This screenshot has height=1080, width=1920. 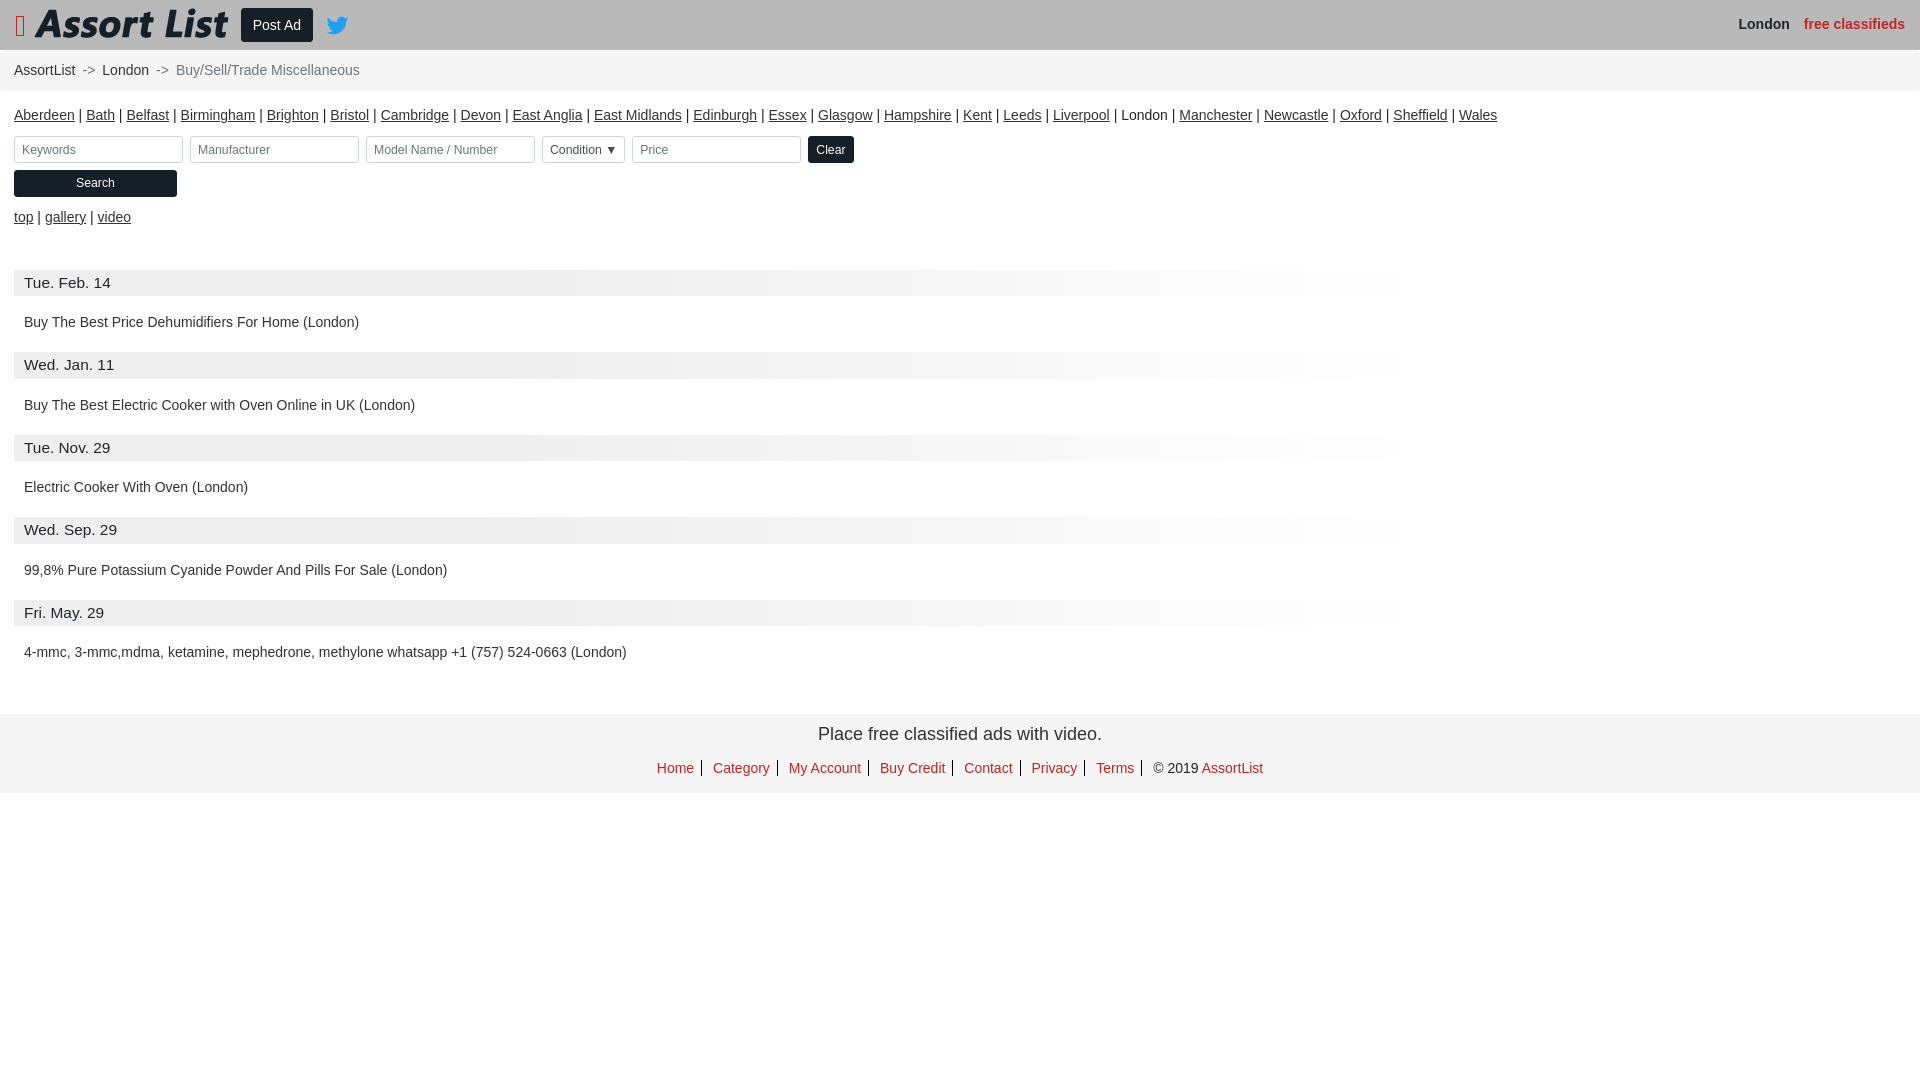 What do you see at coordinates (220, 405) in the screenshot?
I see `Buy The Best Electric Cooker with Oven Online in UK (London)` at bounding box center [220, 405].